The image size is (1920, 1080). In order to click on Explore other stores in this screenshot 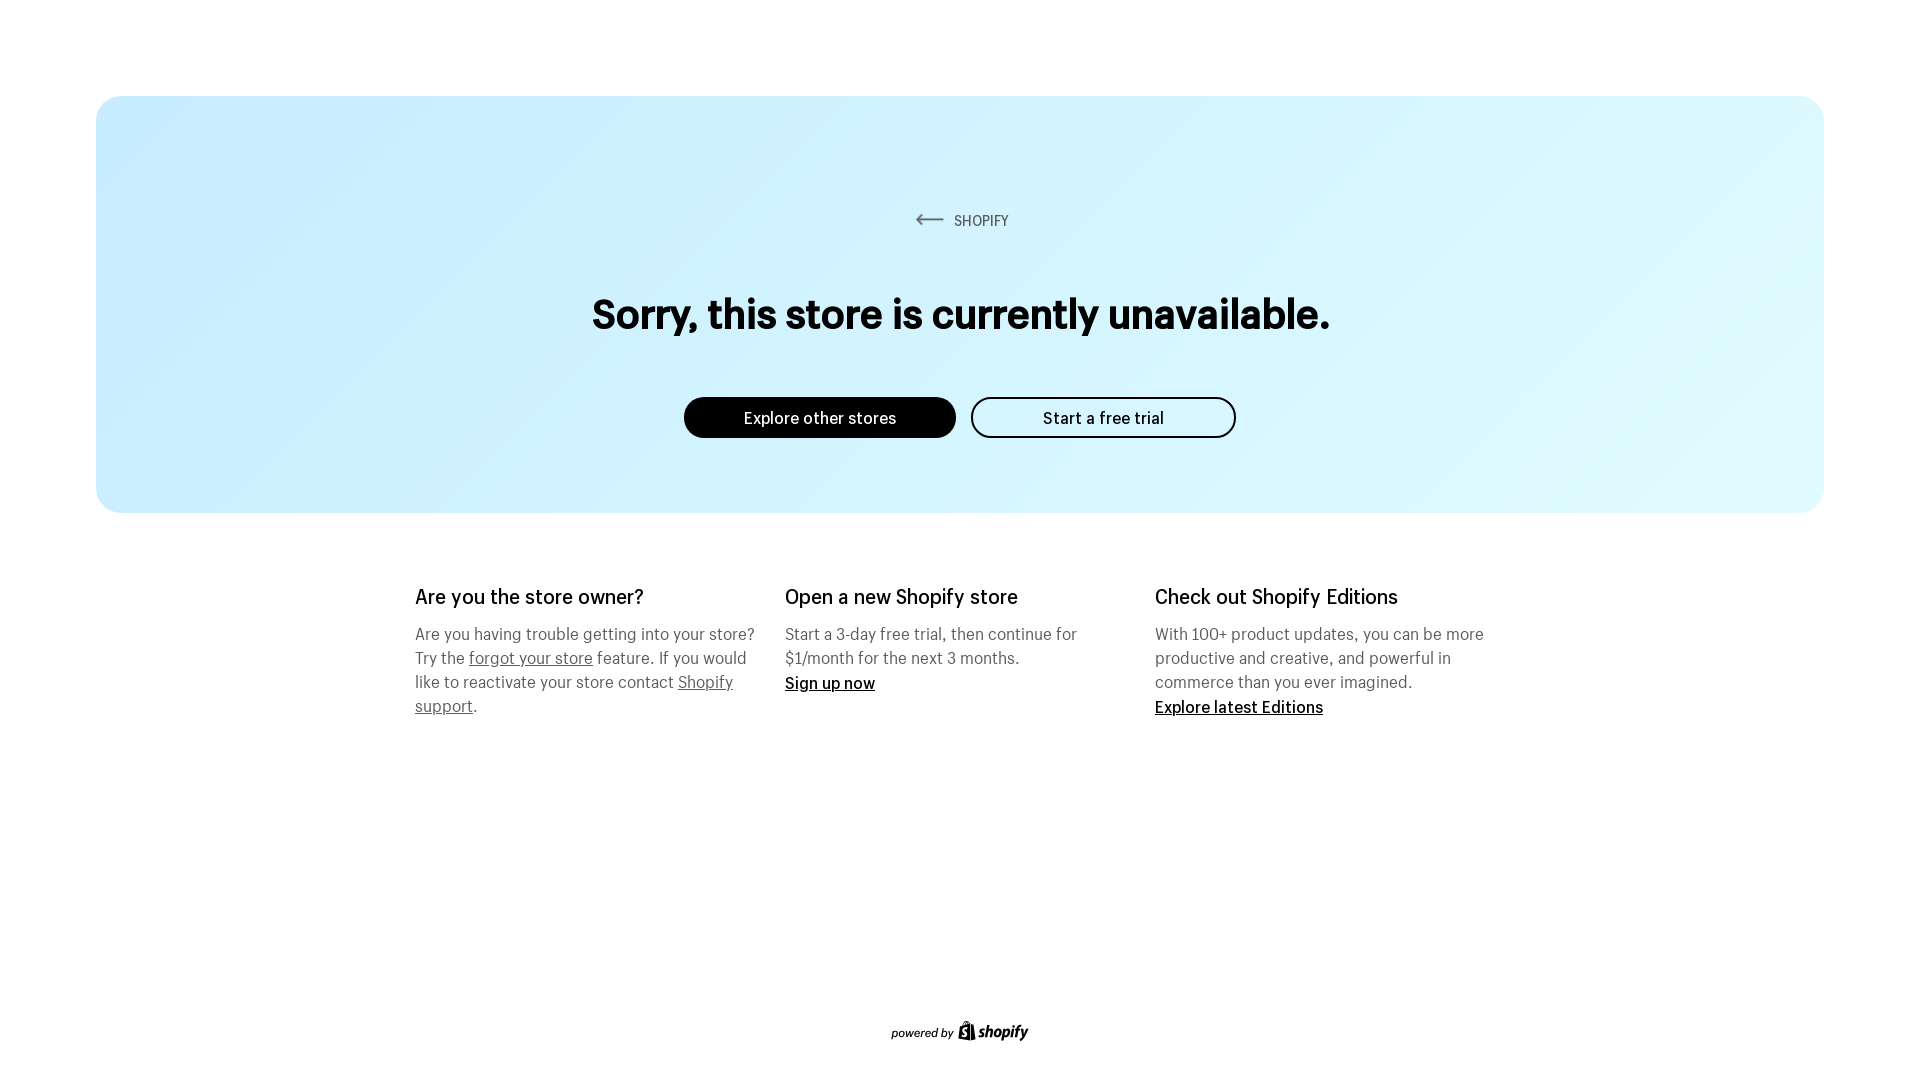, I will do `click(820, 418)`.